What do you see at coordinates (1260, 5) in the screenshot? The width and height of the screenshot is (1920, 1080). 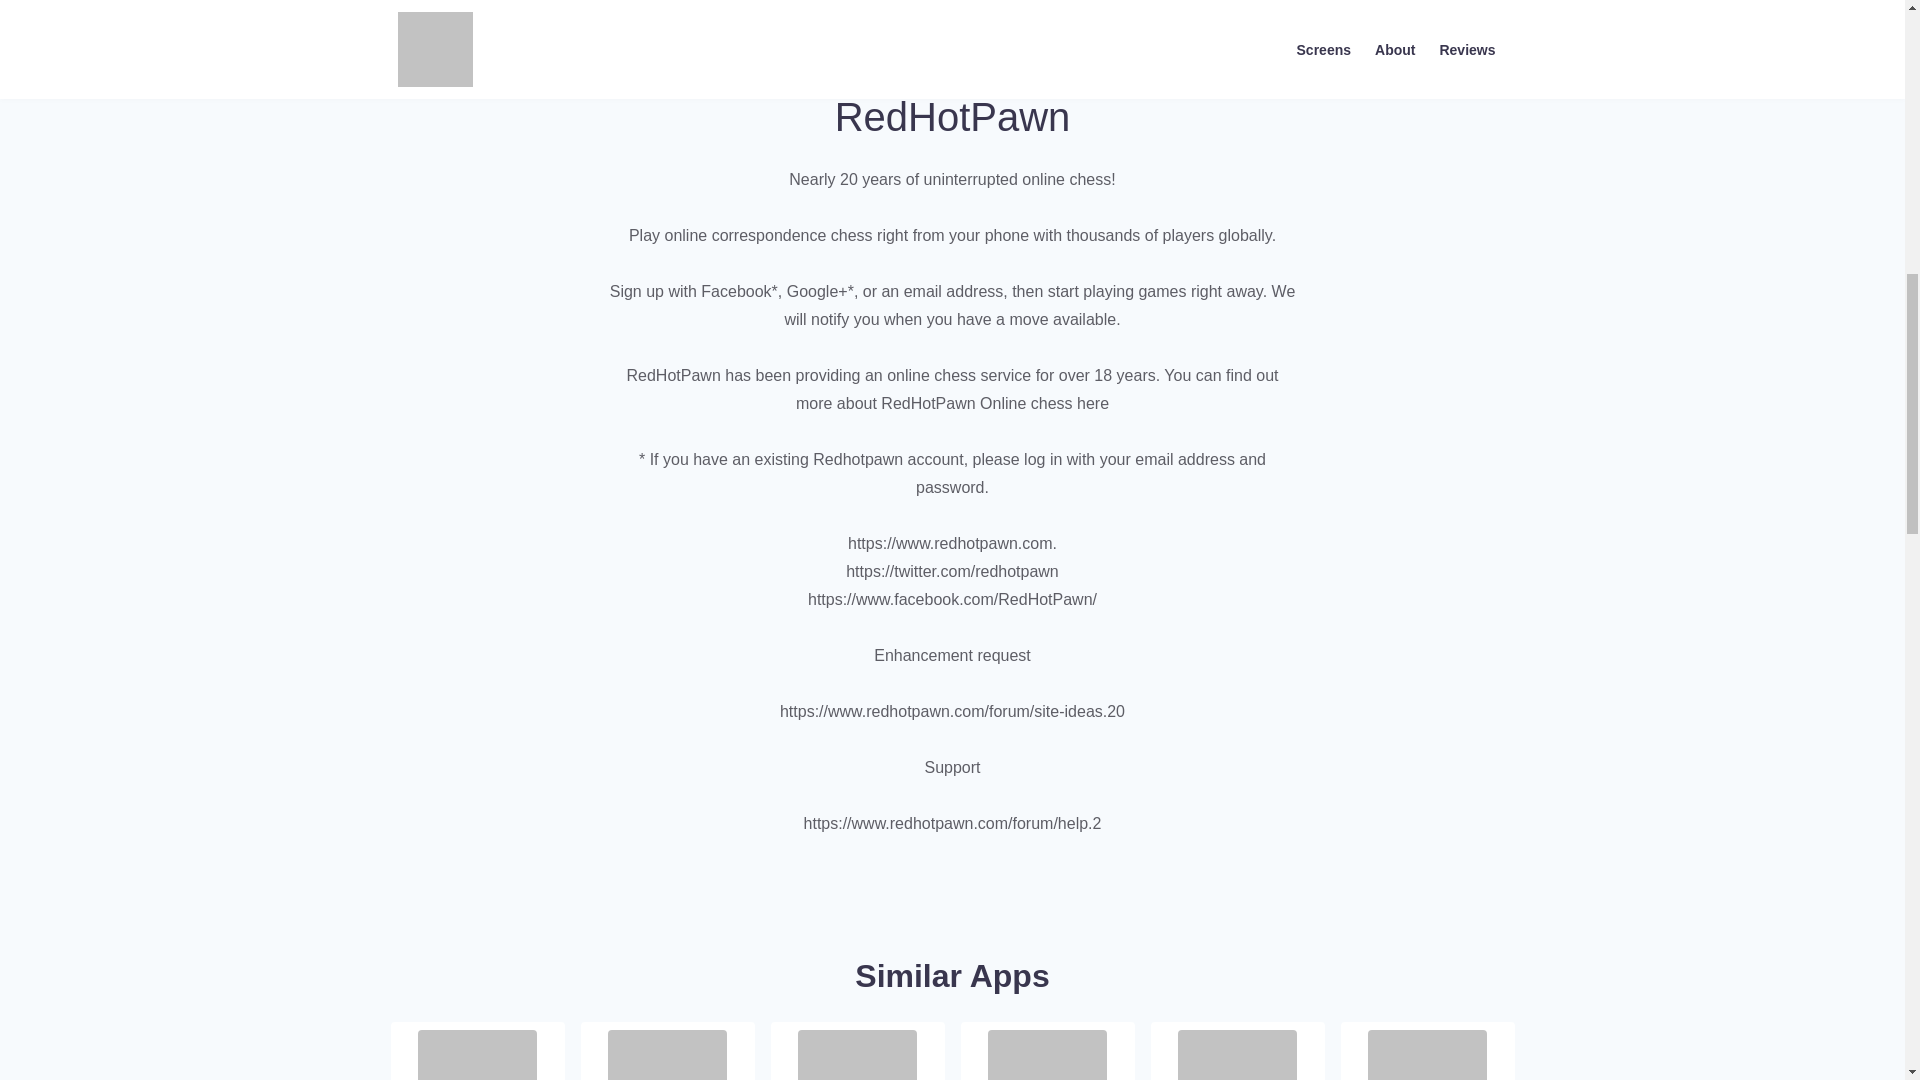 I see `AppPage.net` at bounding box center [1260, 5].